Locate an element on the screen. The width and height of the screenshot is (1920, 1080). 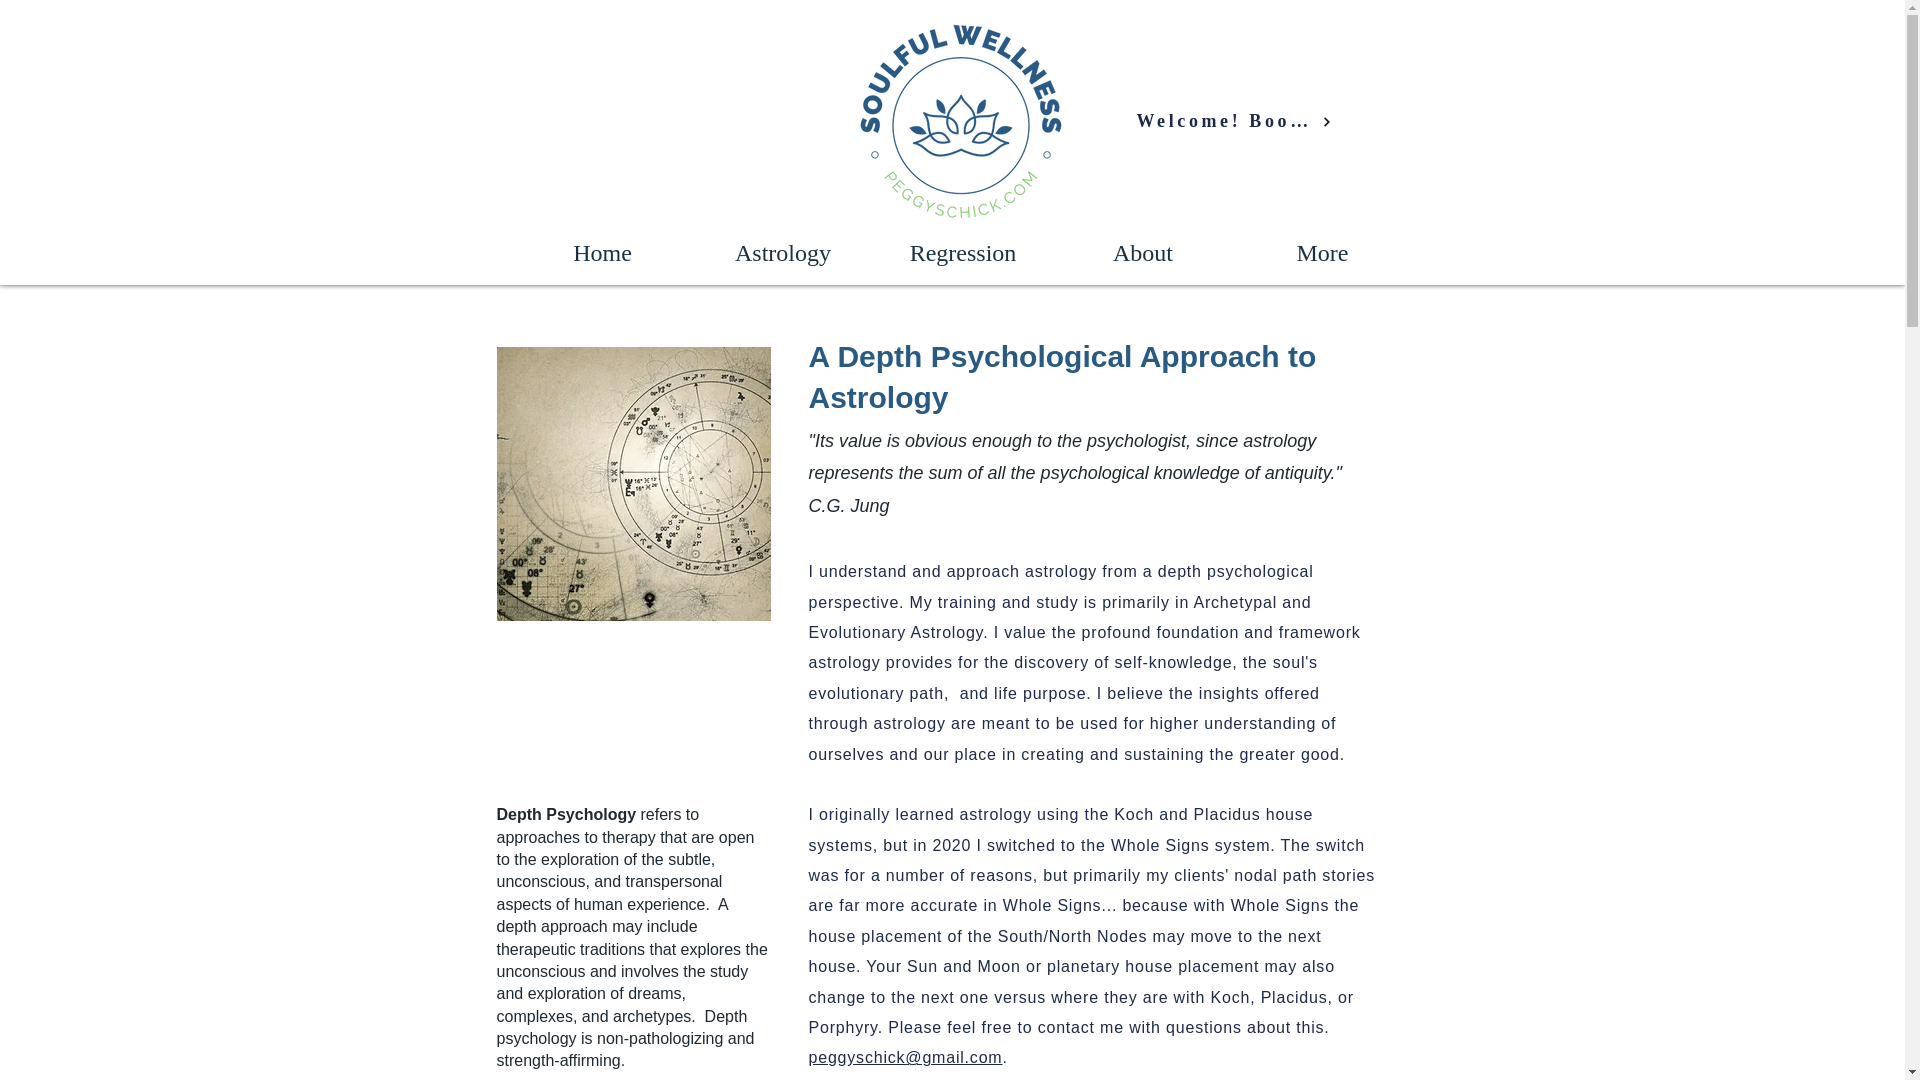
About is located at coordinates (1142, 252).